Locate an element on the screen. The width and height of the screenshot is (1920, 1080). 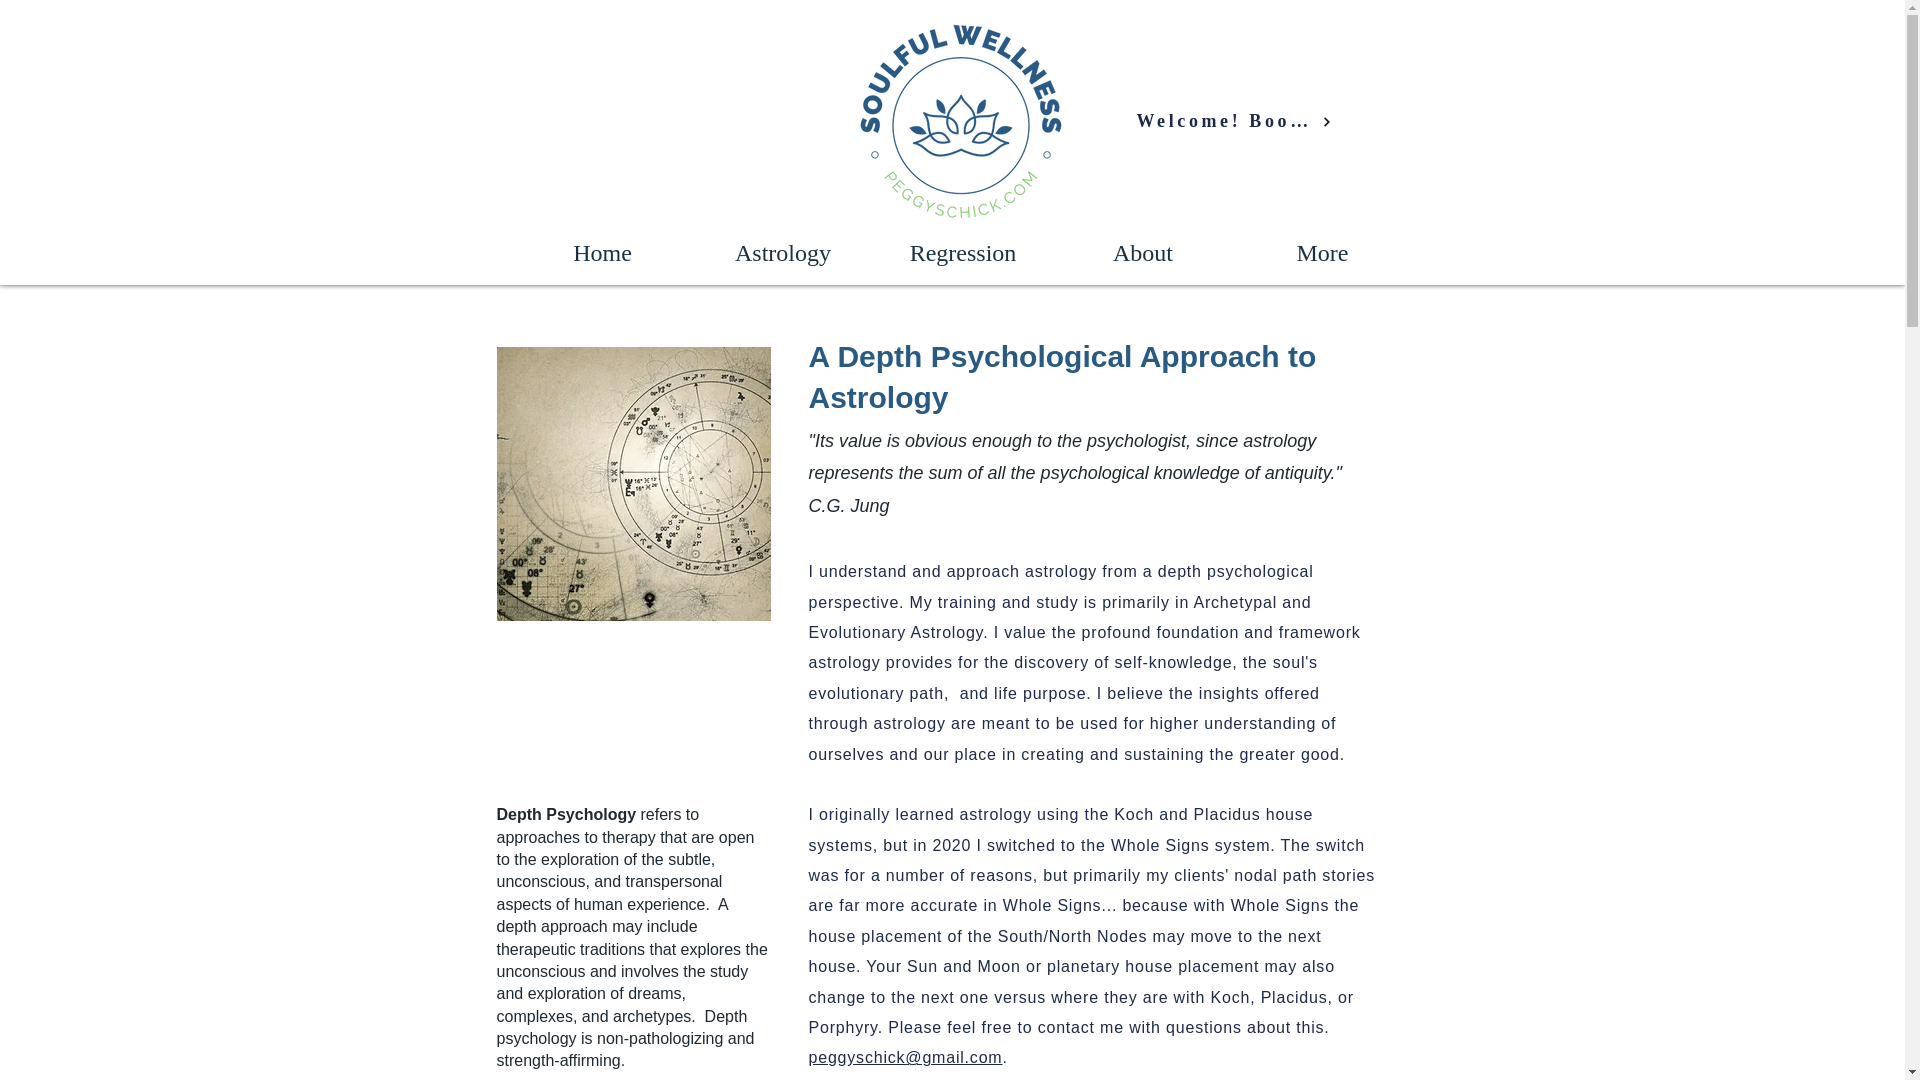
About is located at coordinates (1142, 252).